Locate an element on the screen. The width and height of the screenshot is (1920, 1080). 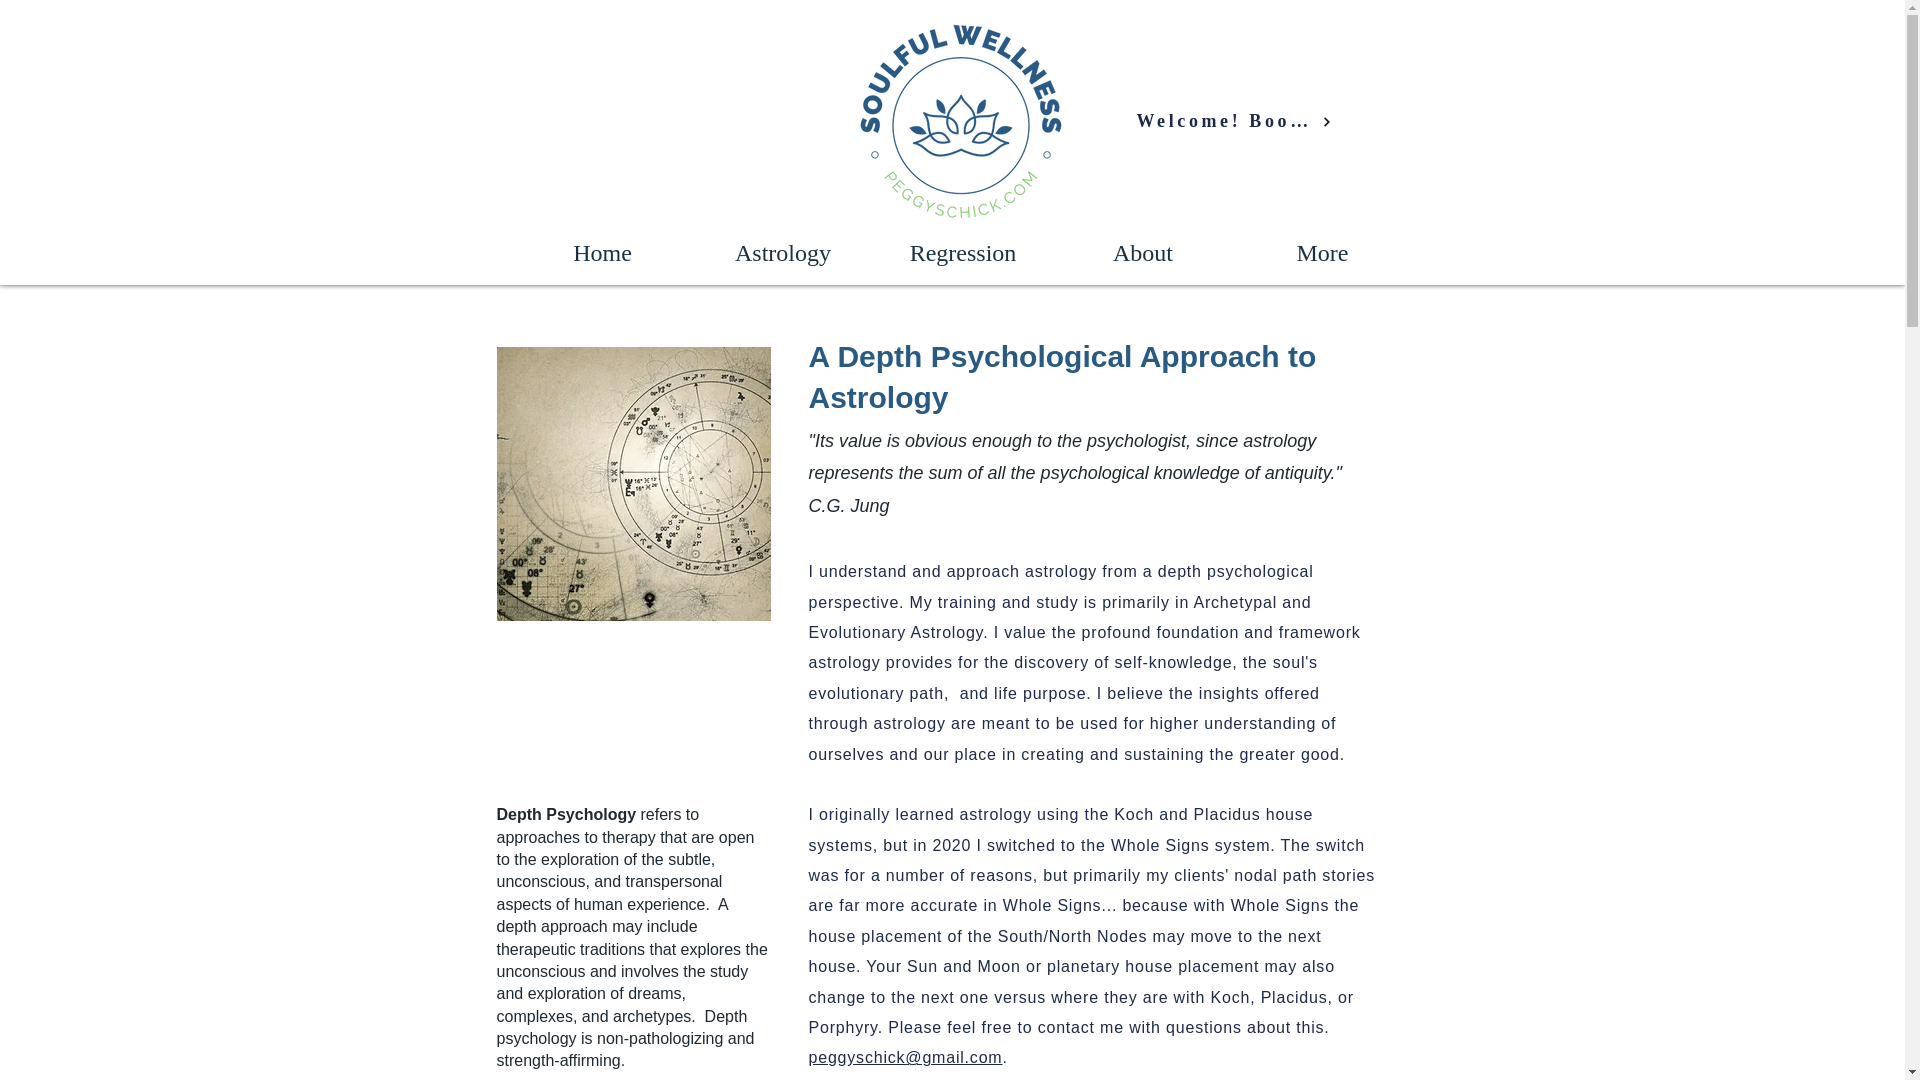
About is located at coordinates (1142, 252).